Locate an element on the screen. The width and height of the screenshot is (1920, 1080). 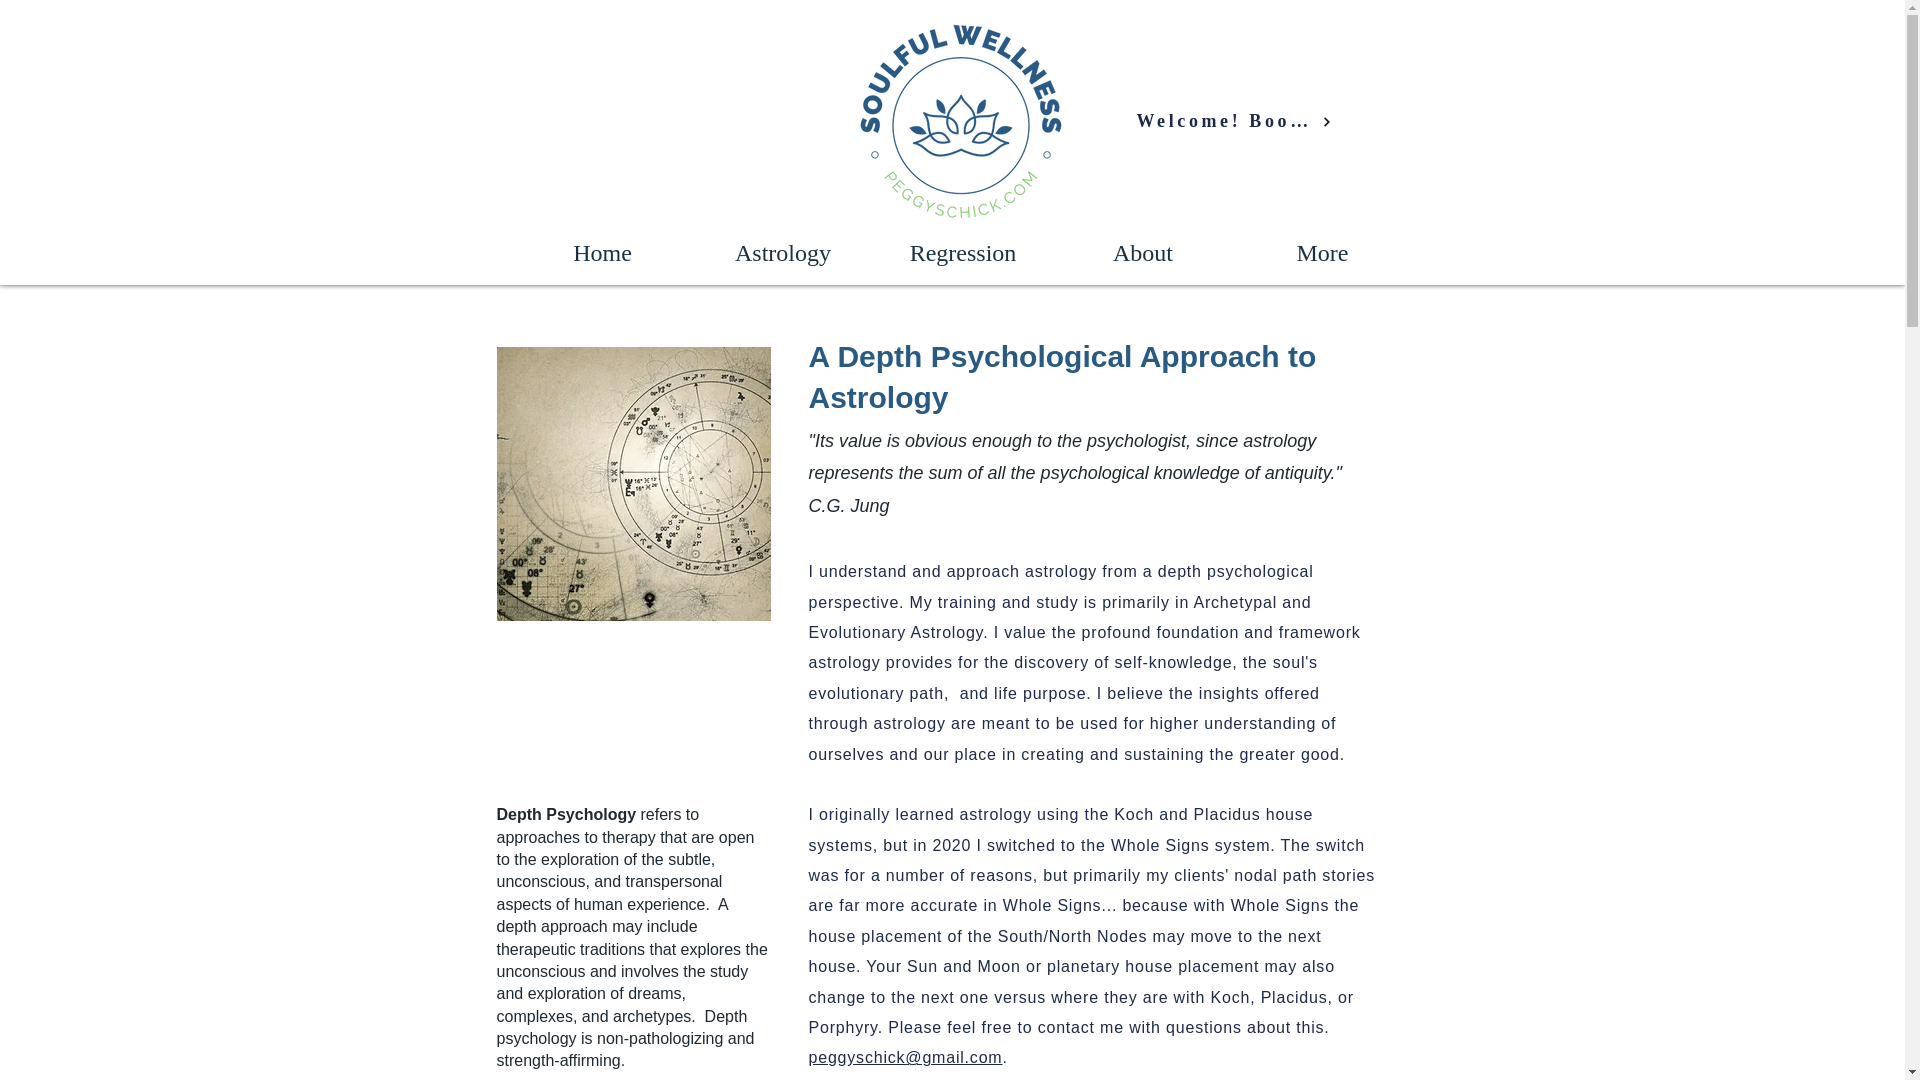
About is located at coordinates (1142, 252).